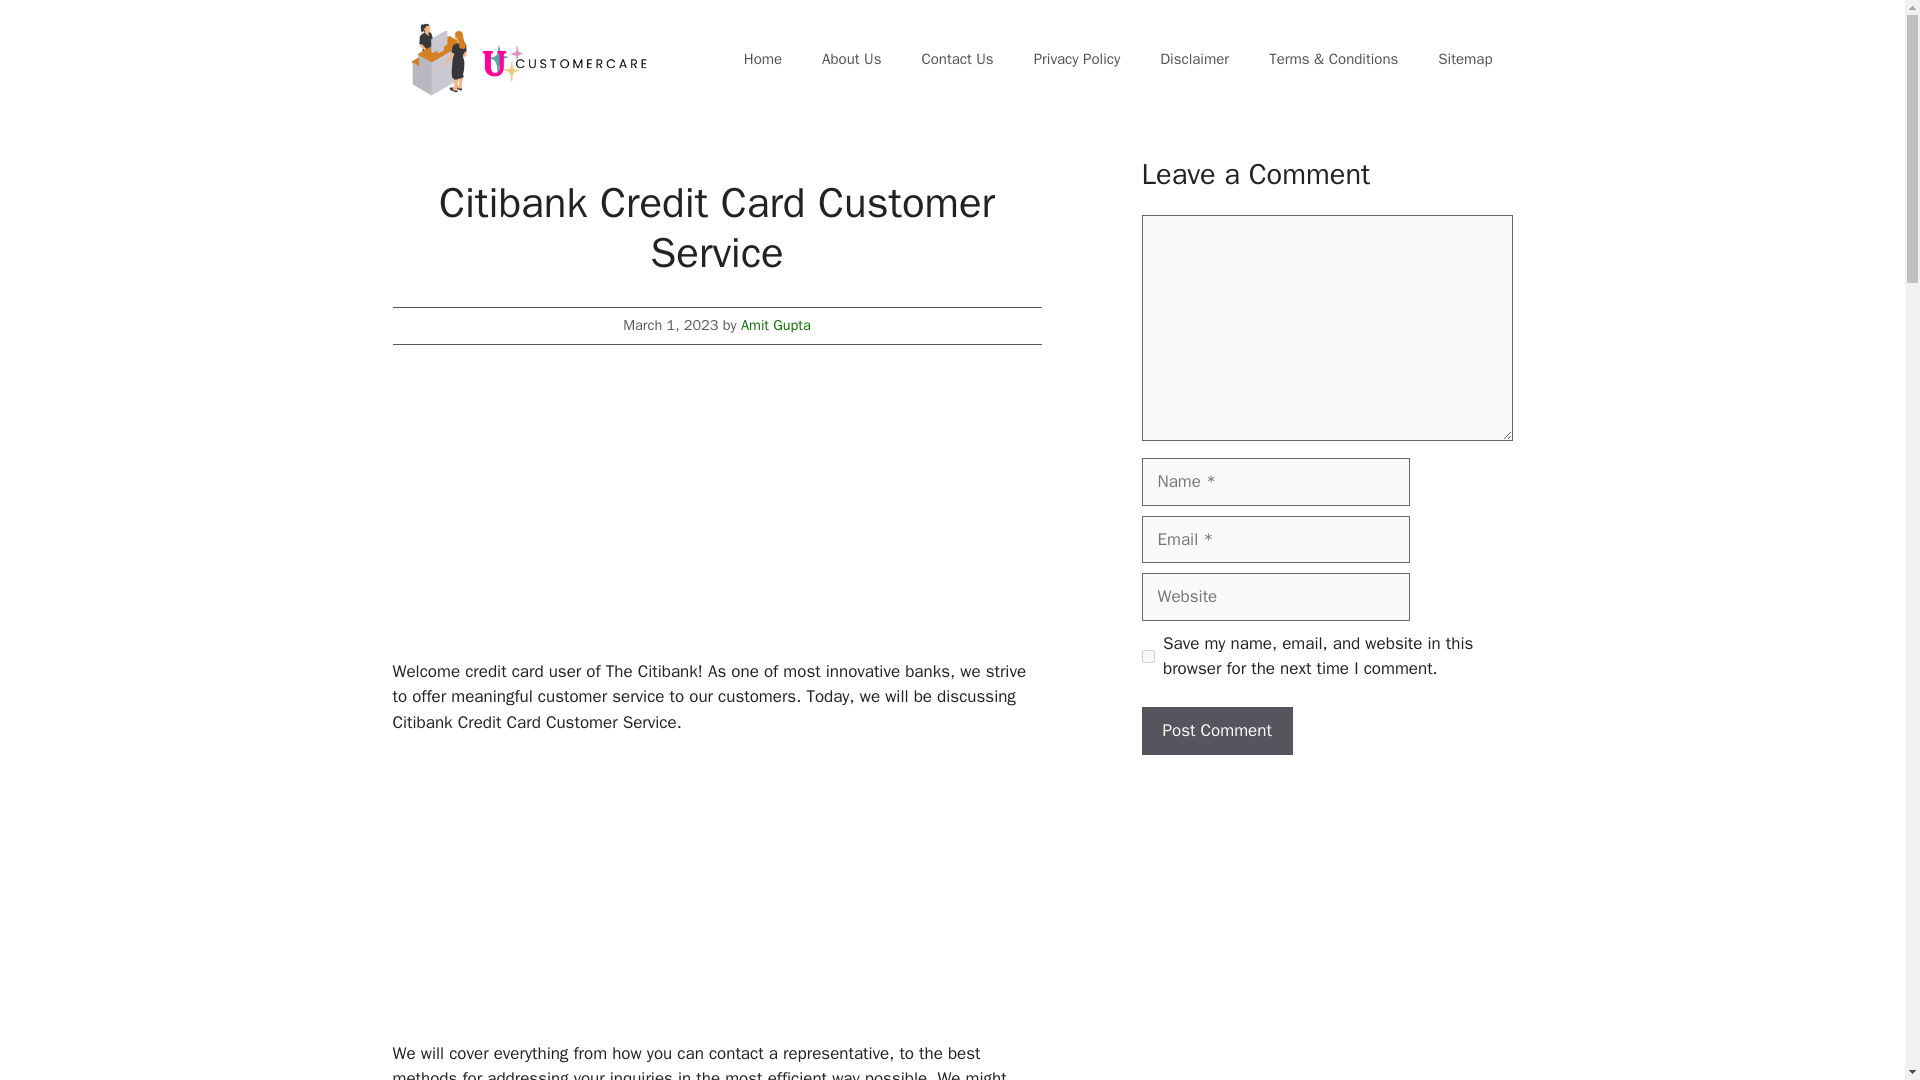 The image size is (1920, 1080). What do you see at coordinates (526, 58) in the screenshot?
I see `UCustomerCare` at bounding box center [526, 58].